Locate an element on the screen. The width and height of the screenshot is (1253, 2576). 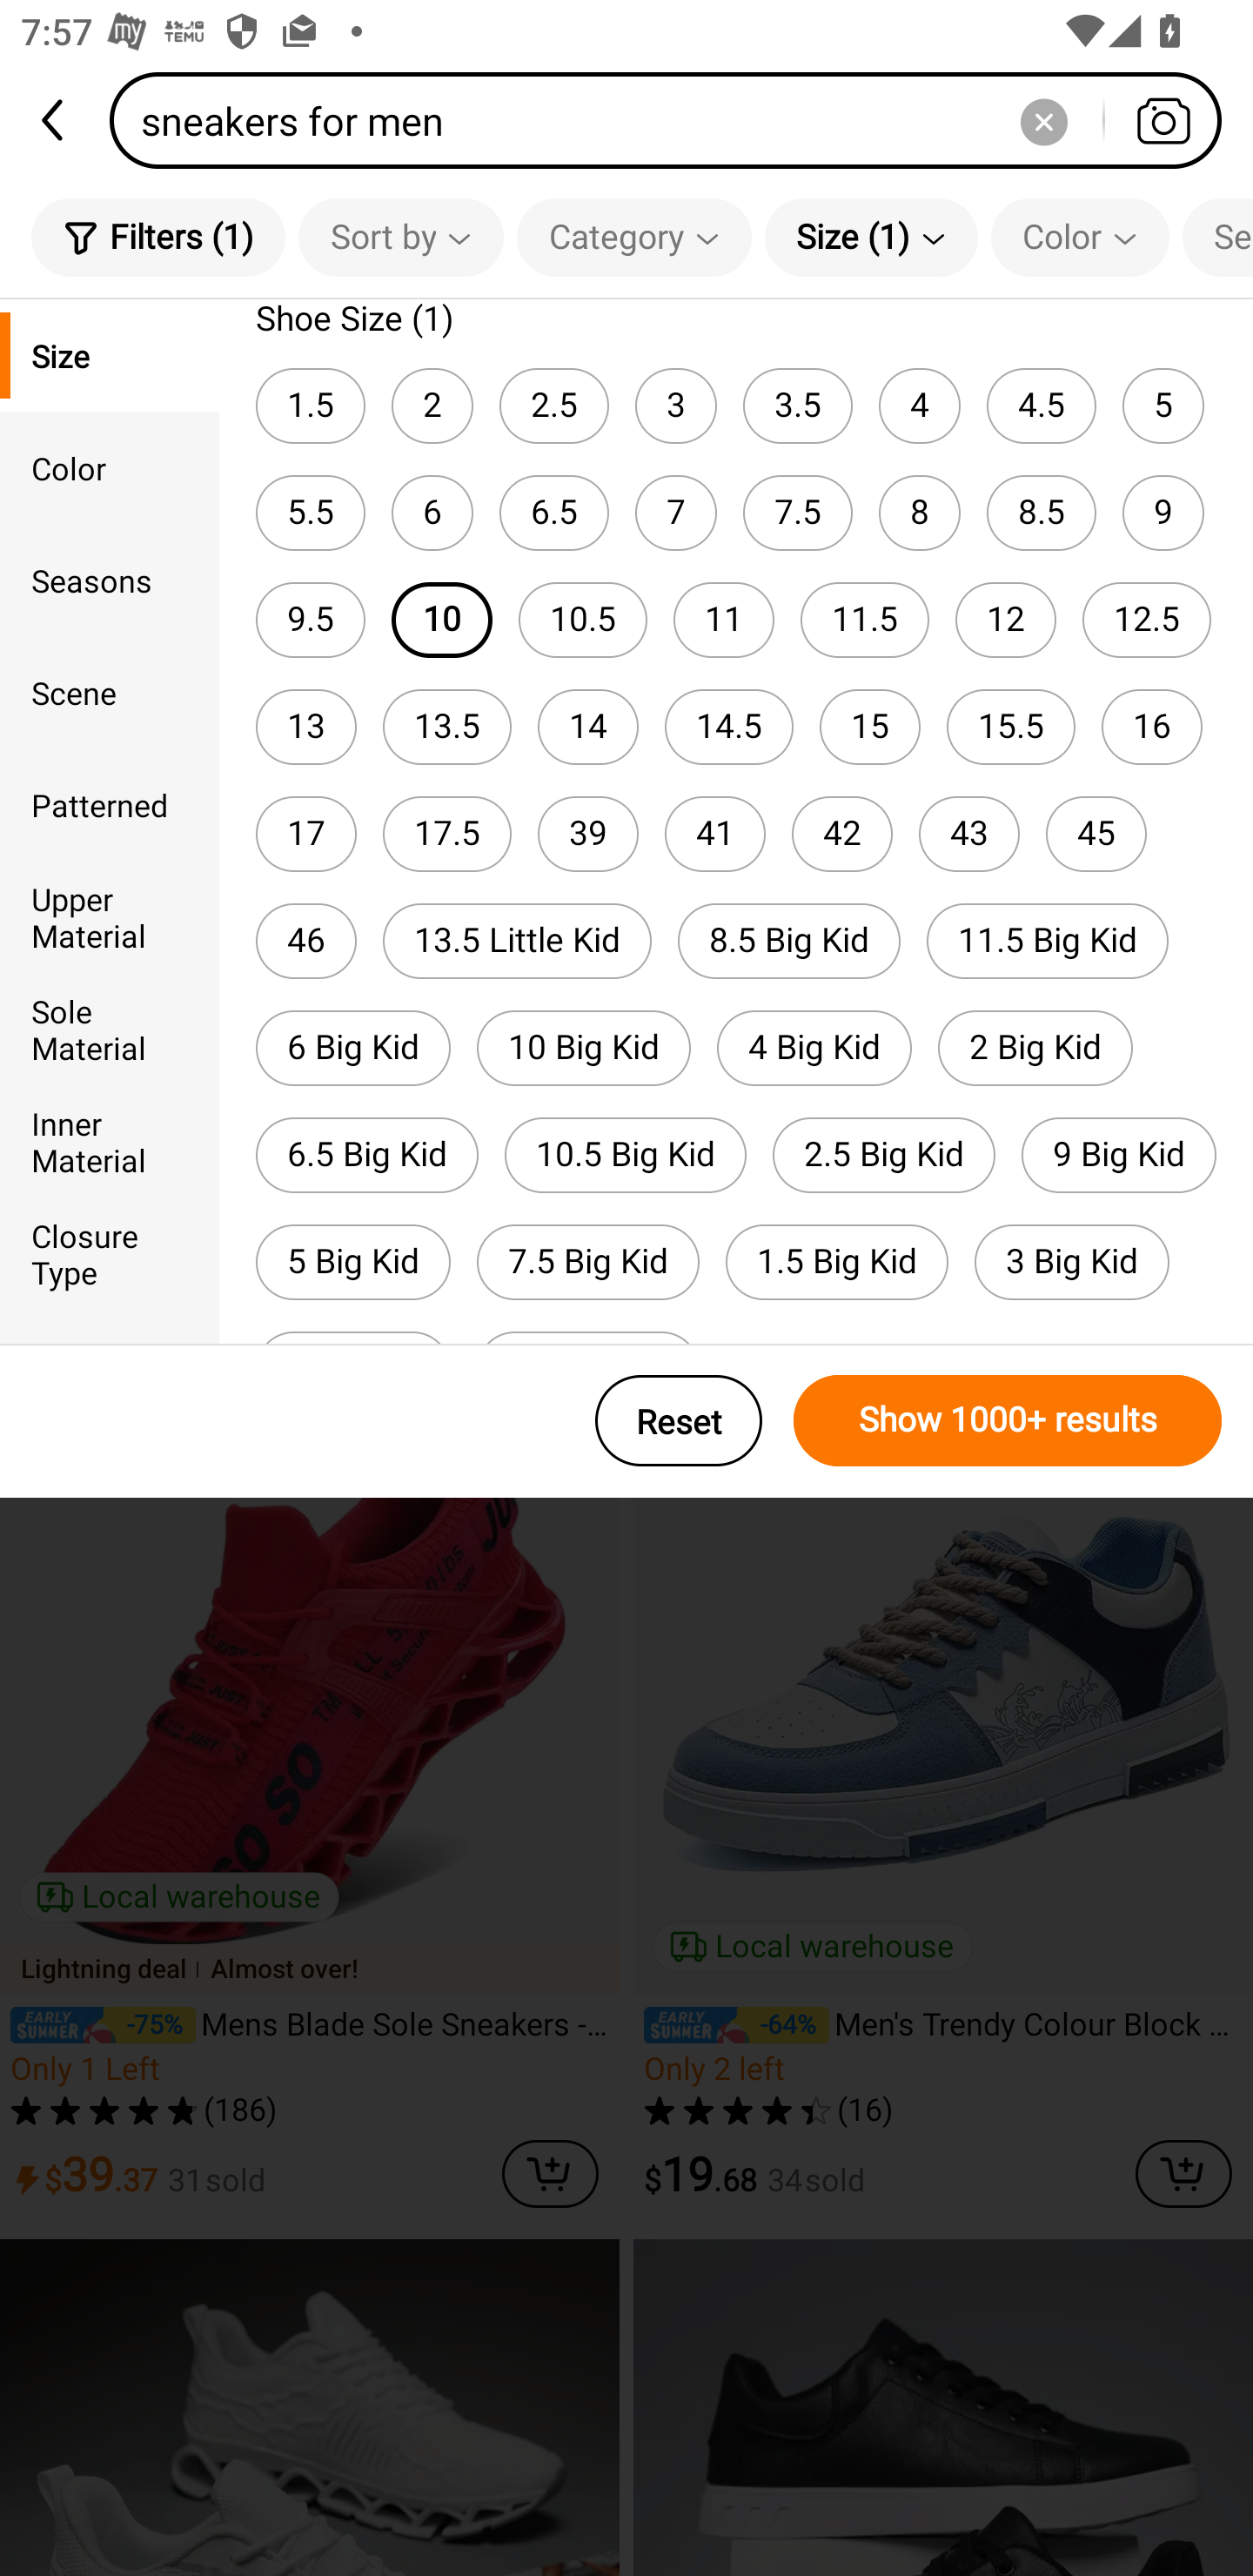
43 is located at coordinates (969, 834).